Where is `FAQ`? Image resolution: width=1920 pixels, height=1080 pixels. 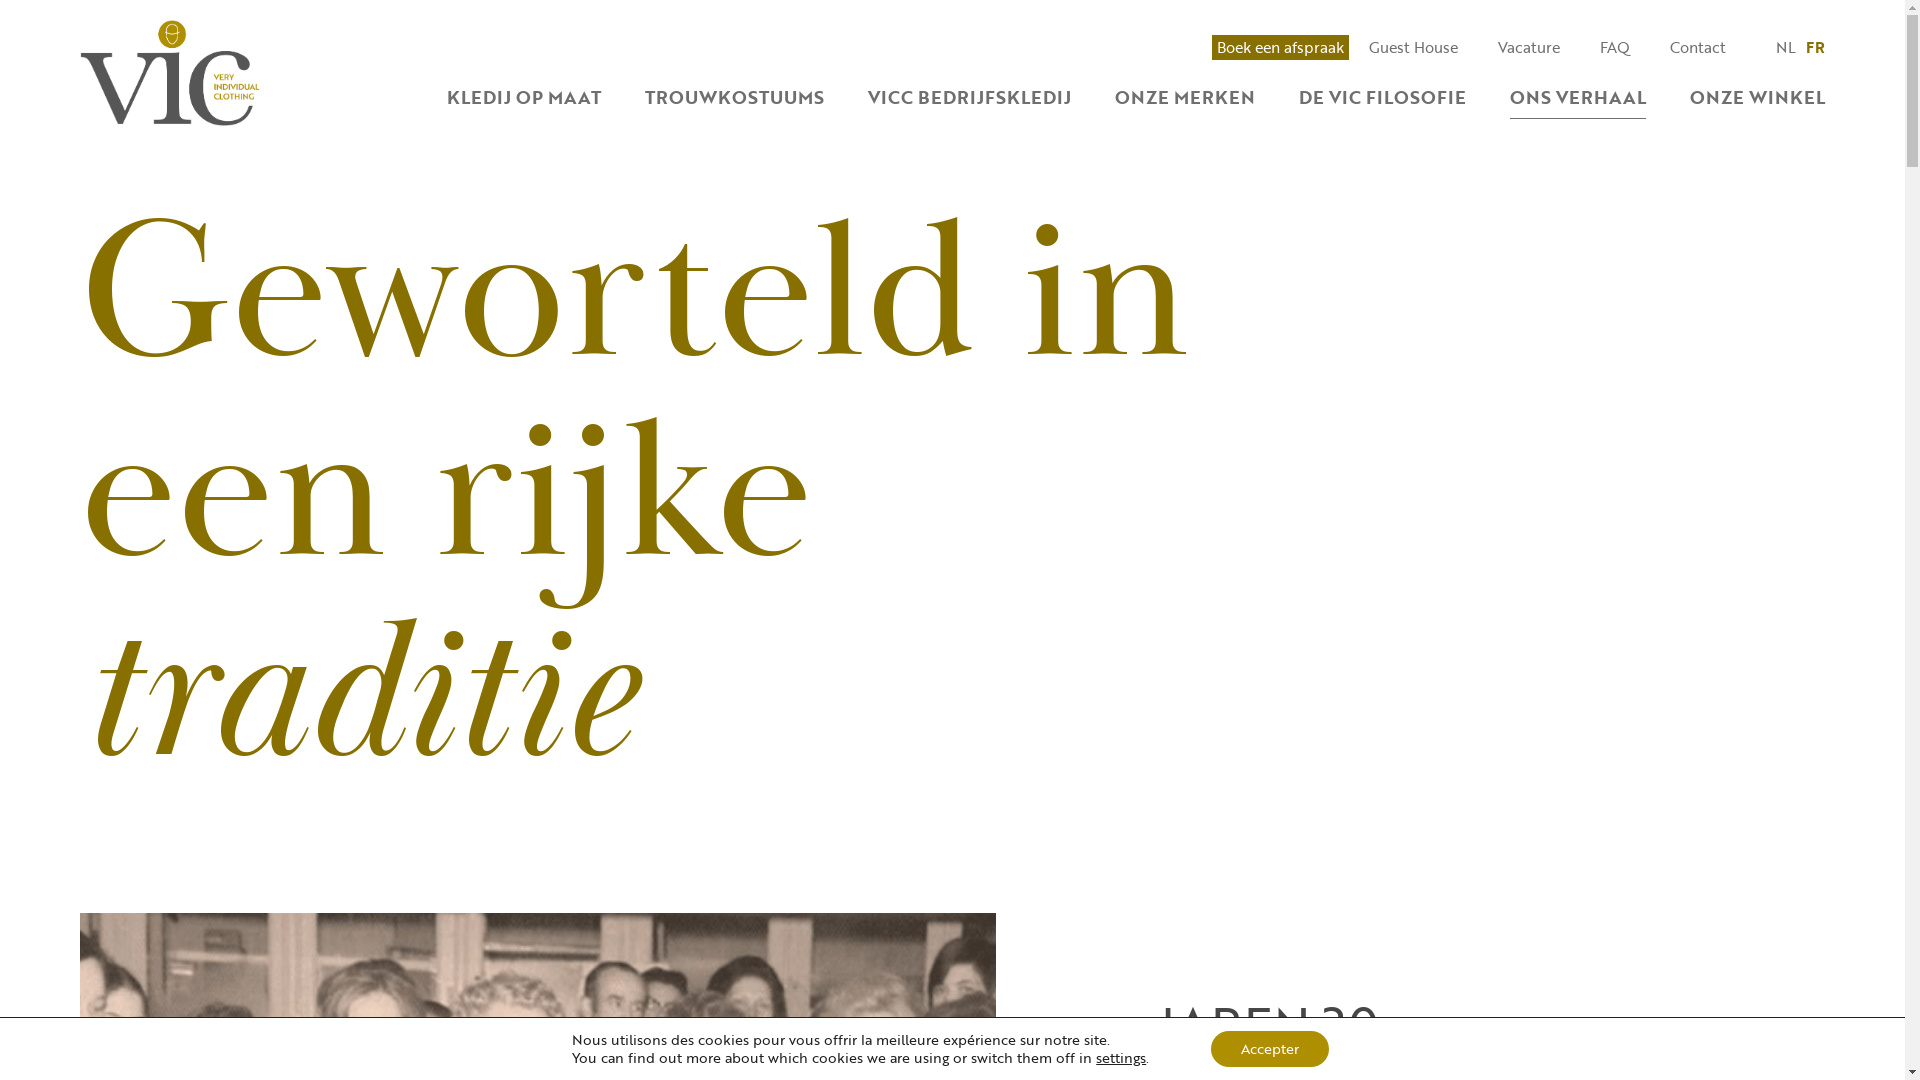
FAQ is located at coordinates (1615, 48).